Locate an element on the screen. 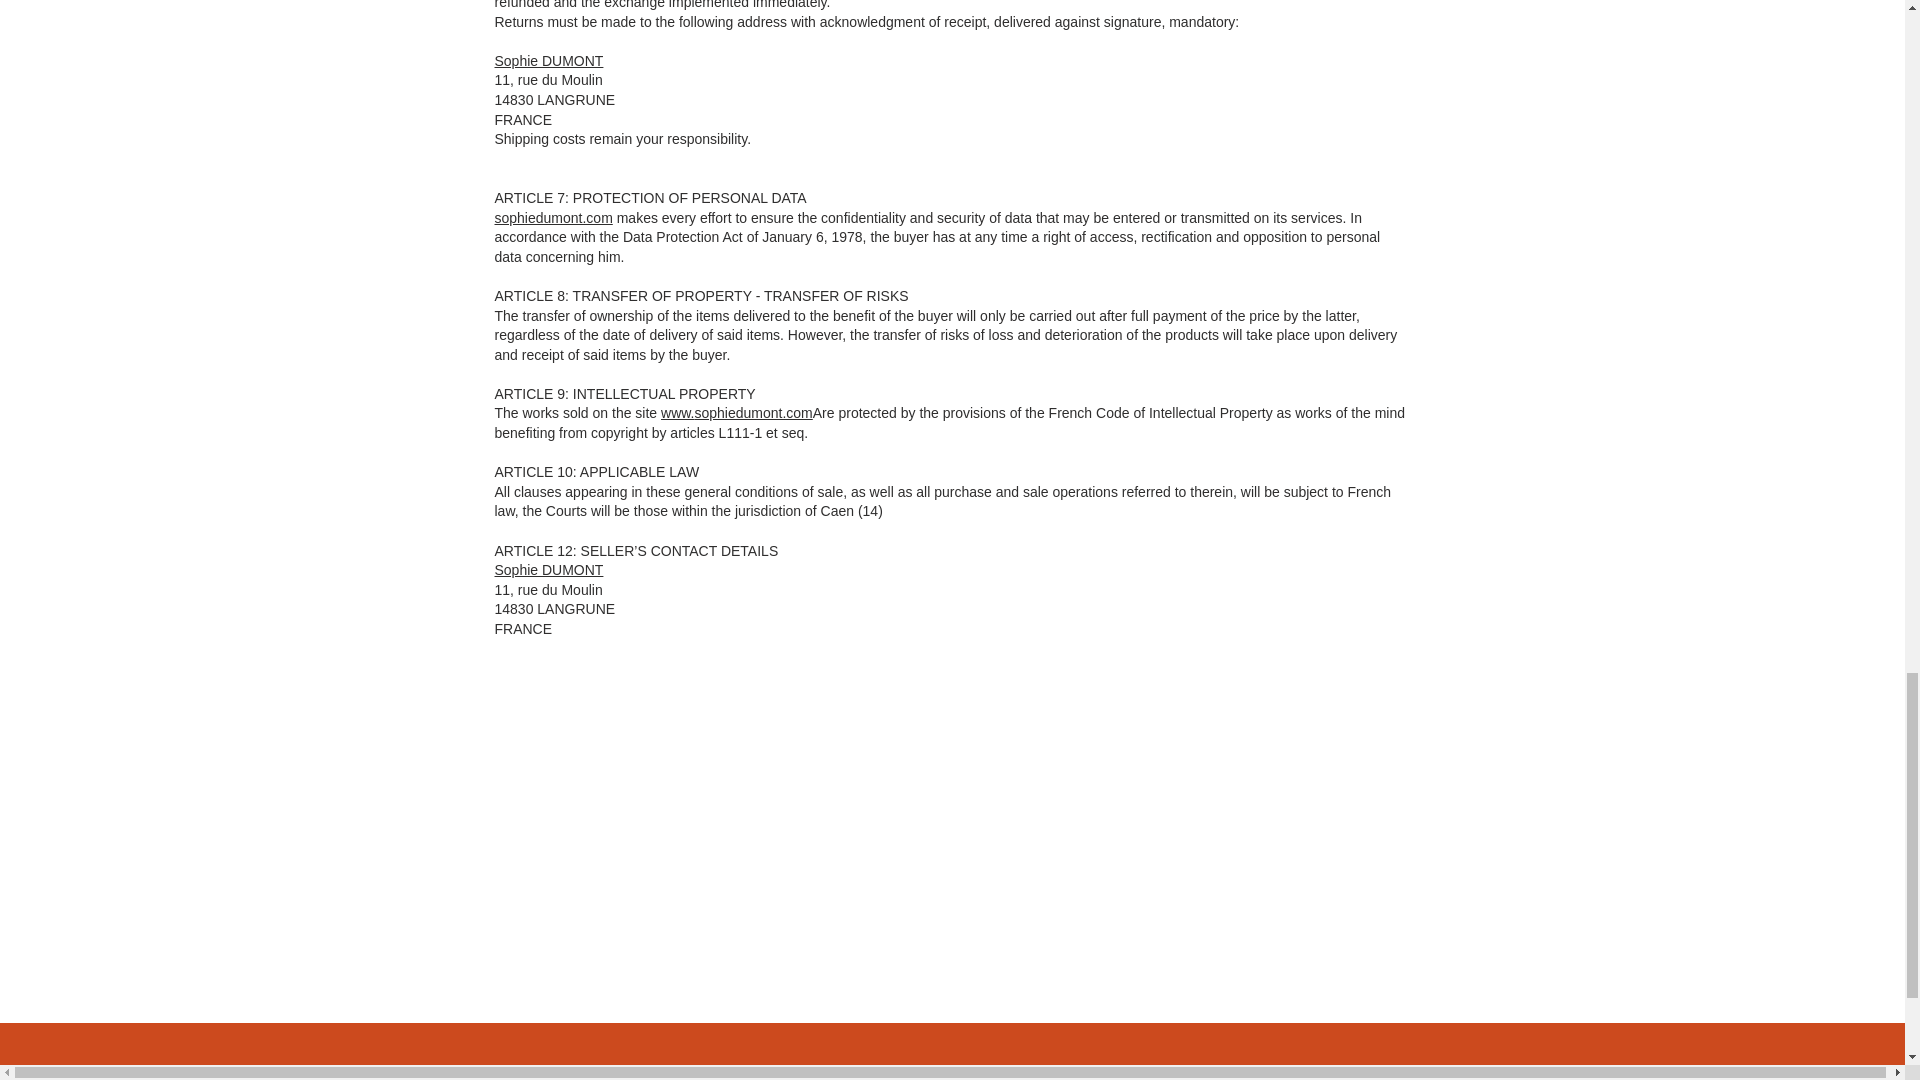 This screenshot has width=1920, height=1080. Terms and conditions is located at coordinates (1038, 1076).